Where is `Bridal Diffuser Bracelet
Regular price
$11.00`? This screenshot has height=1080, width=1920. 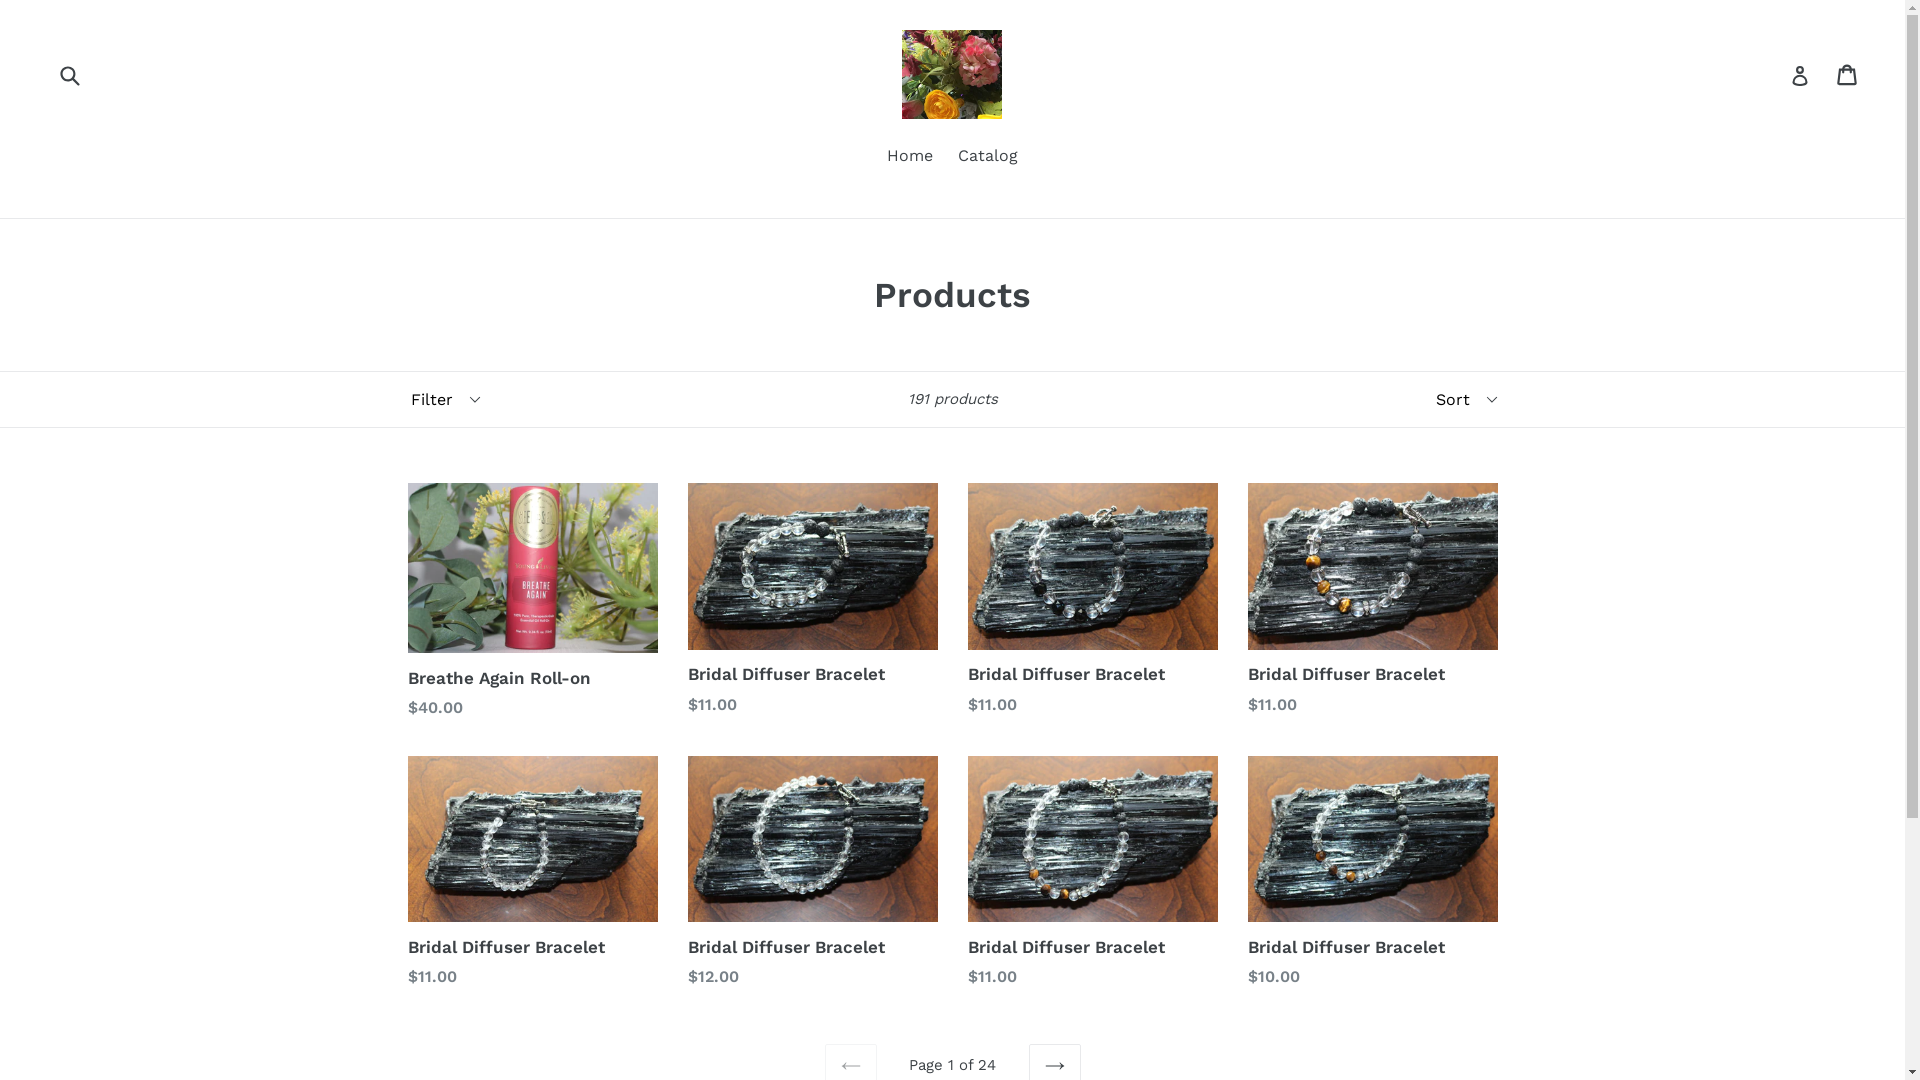 Bridal Diffuser Bracelet
Regular price
$11.00 is located at coordinates (1093, 873).